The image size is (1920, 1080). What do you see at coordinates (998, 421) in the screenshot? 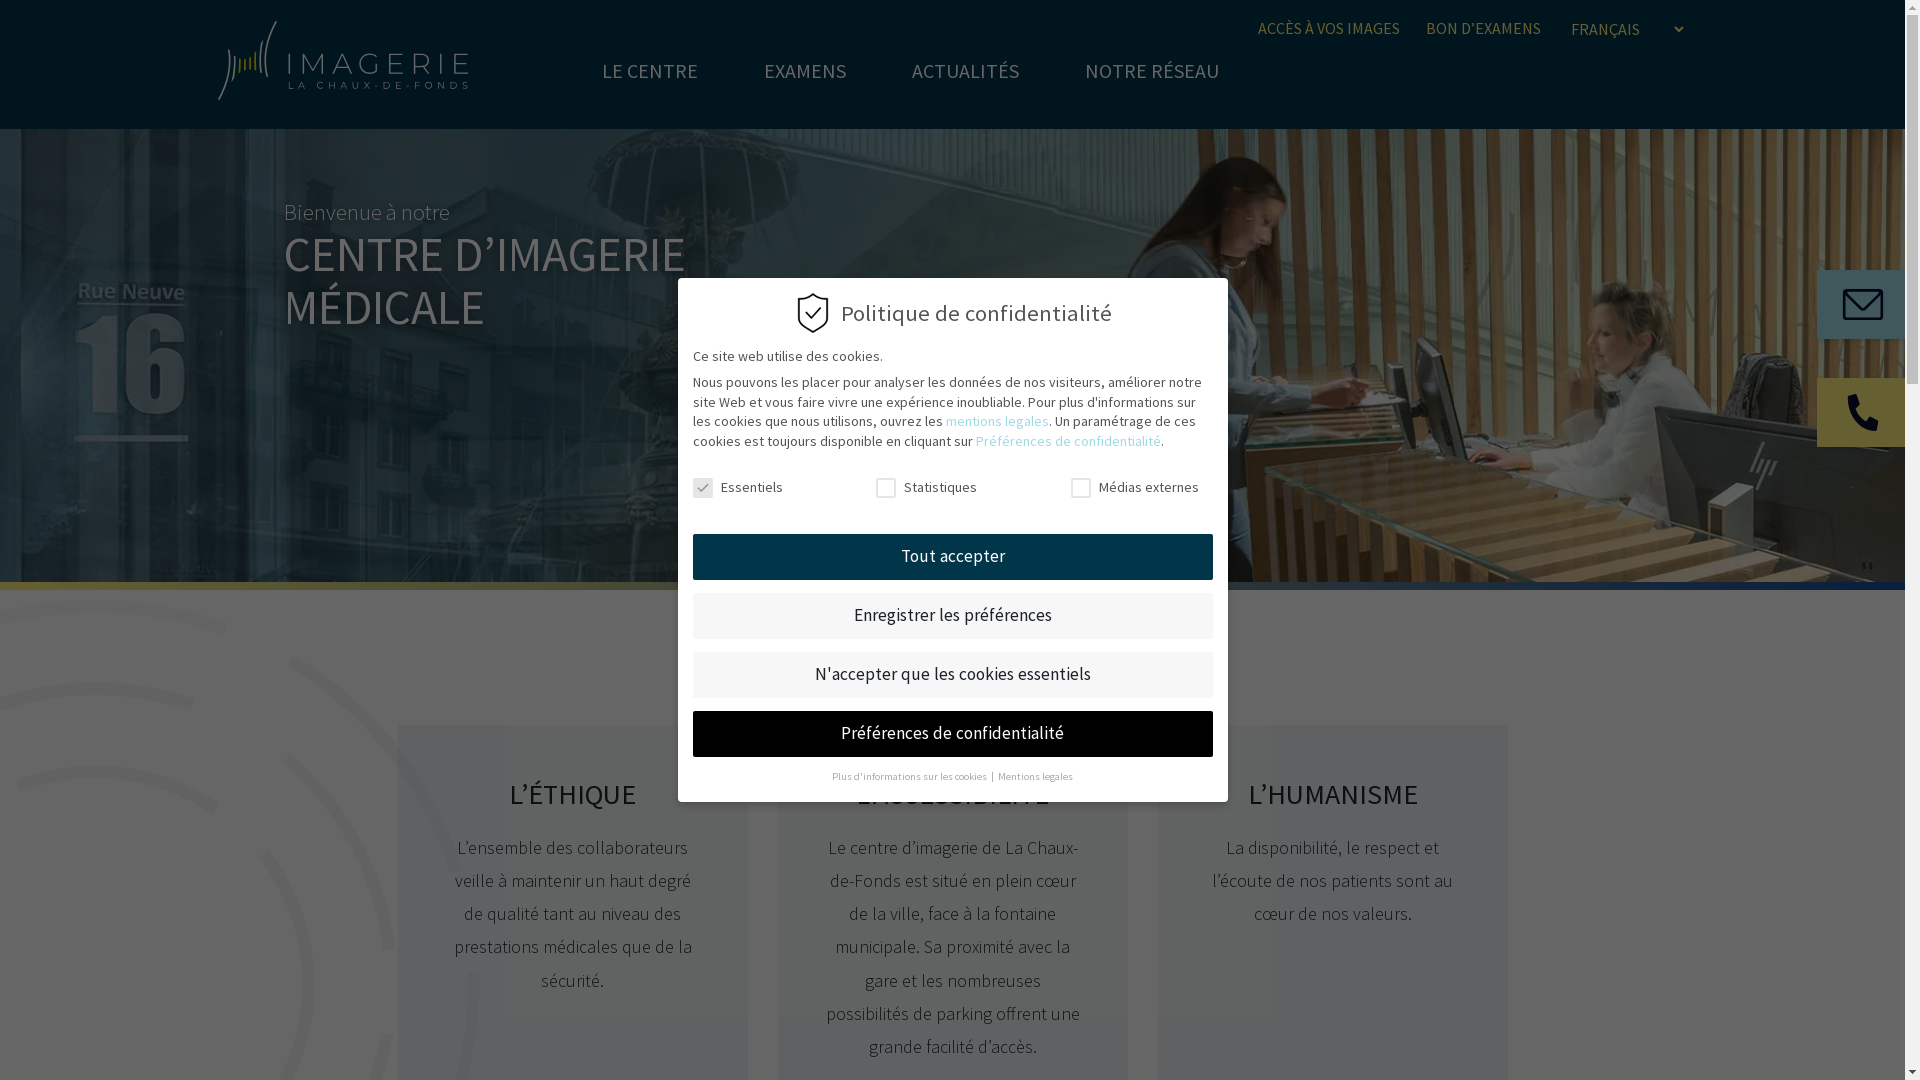
I see `mentions legales` at bounding box center [998, 421].